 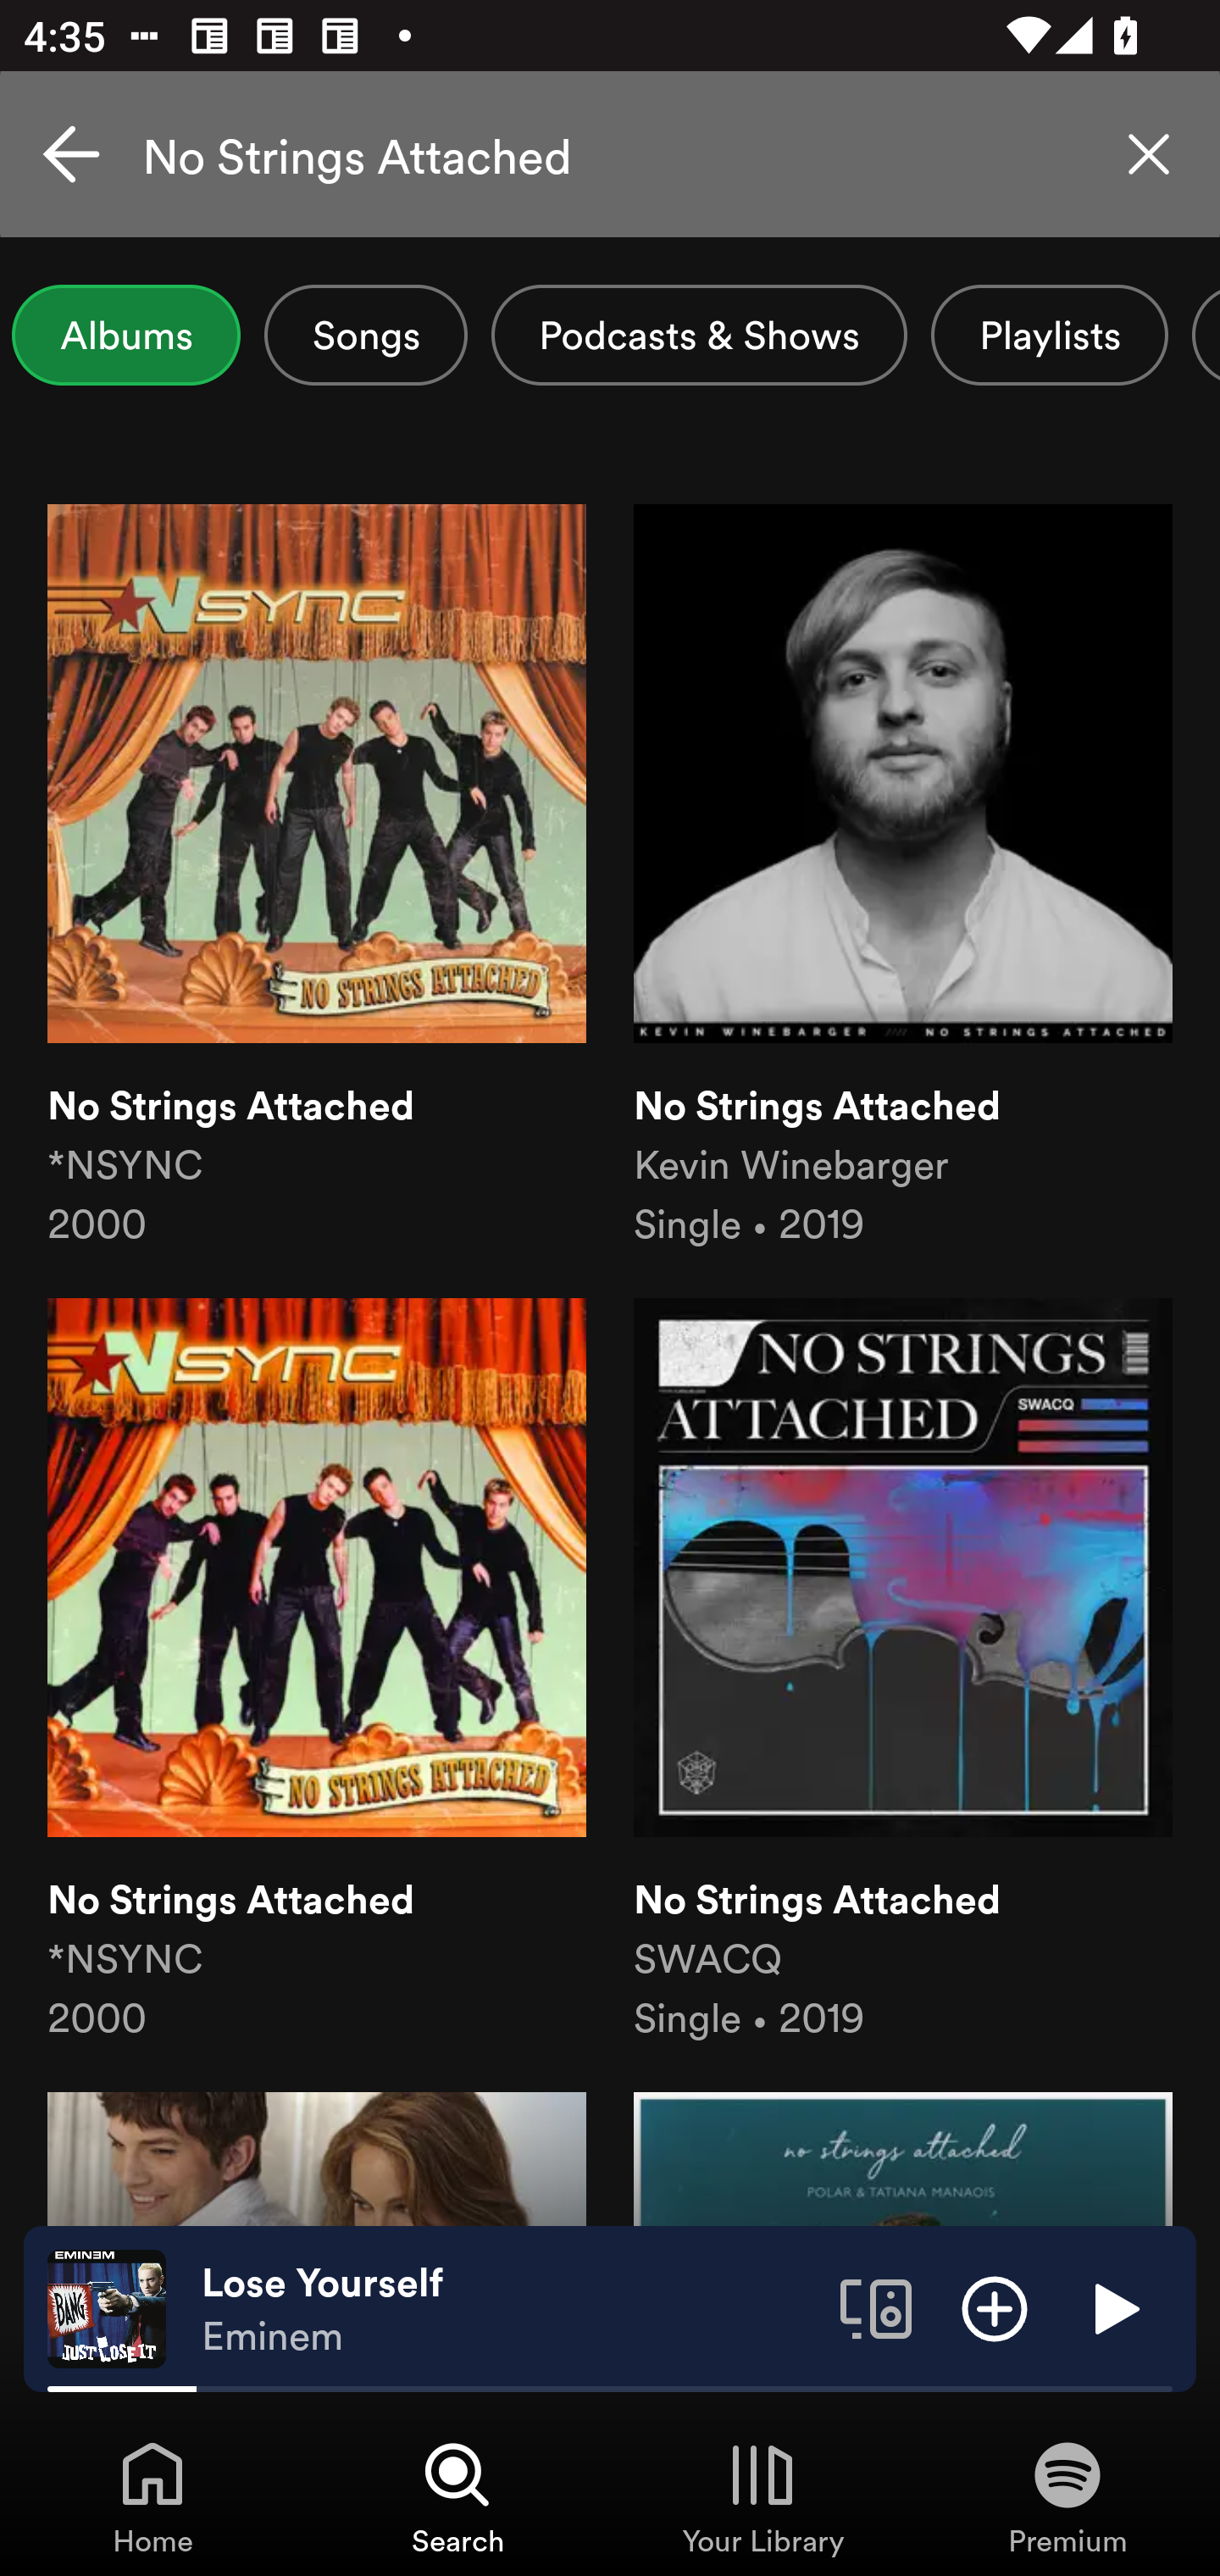 I want to click on Clear search query, so click(x=1149, y=154).